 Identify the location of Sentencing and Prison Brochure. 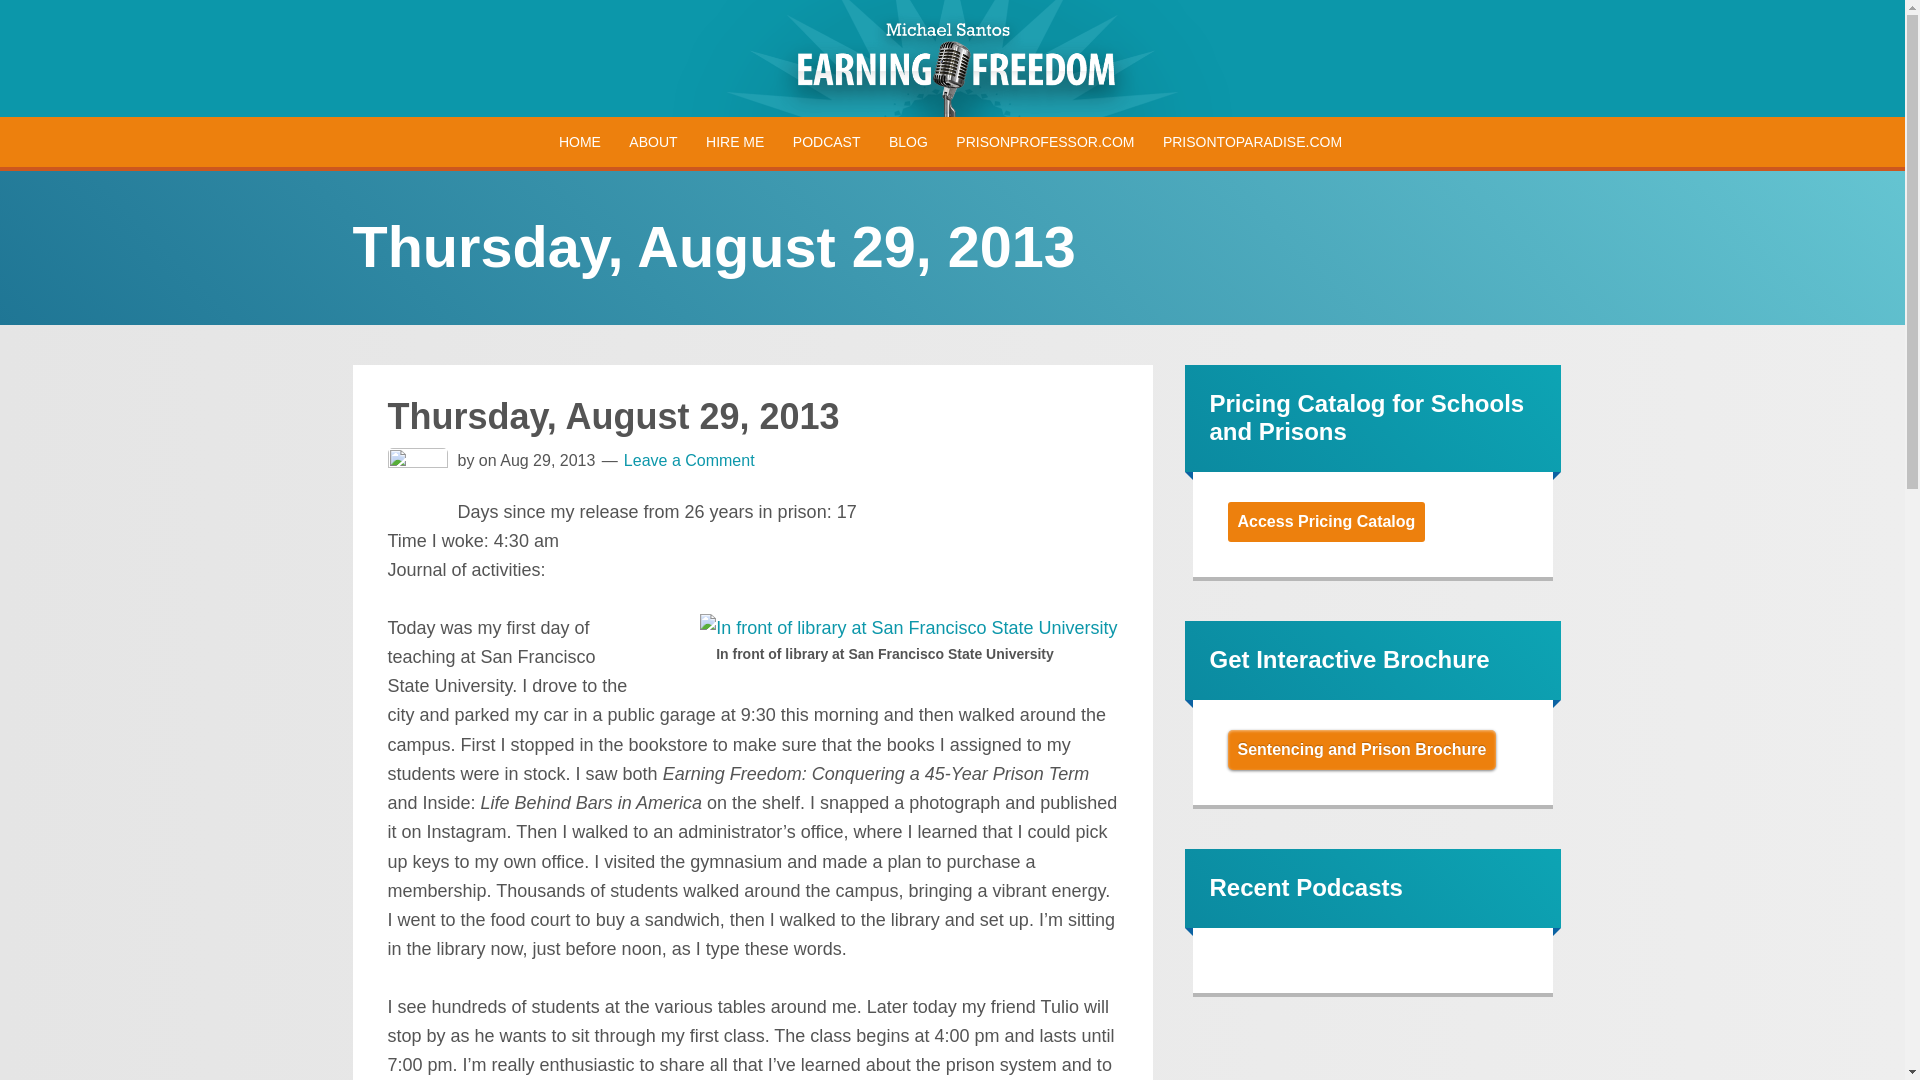
(1362, 750).